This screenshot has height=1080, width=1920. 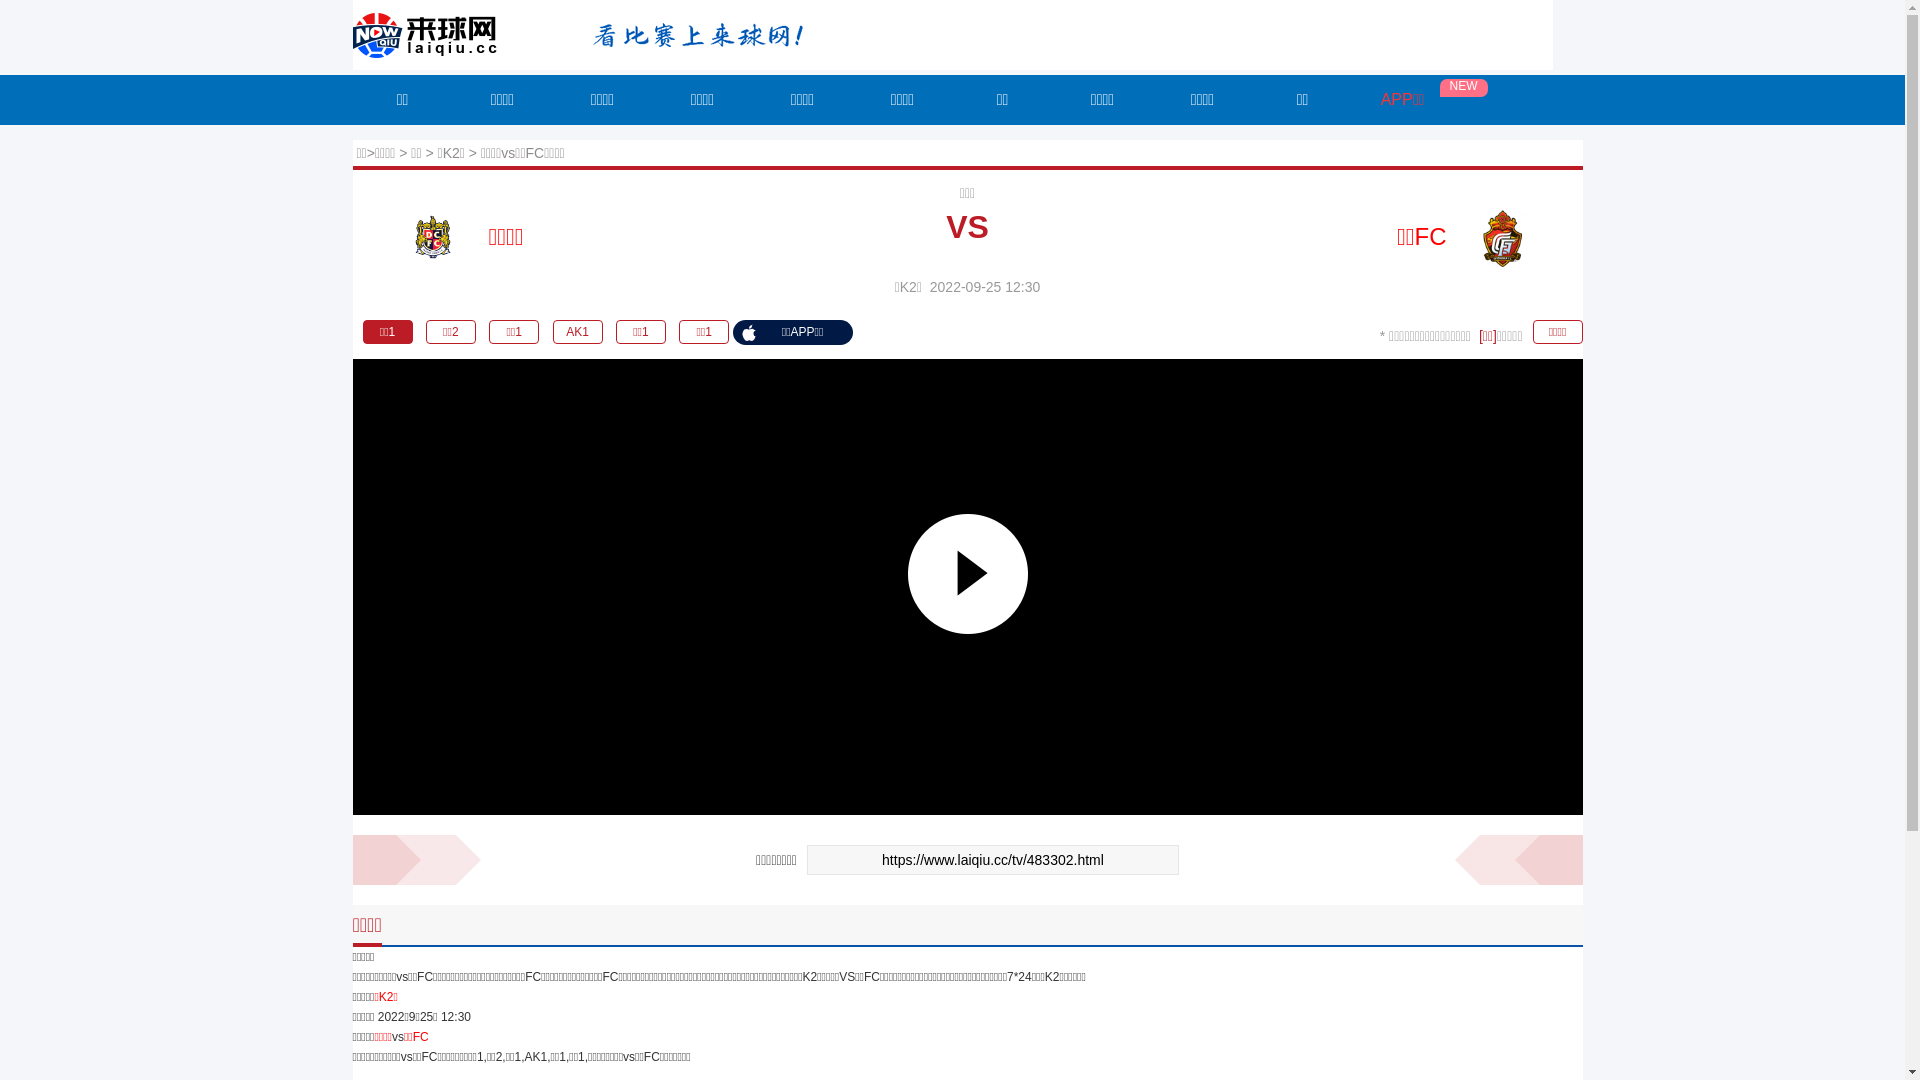 What do you see at coordinates (993, 860) in the screenshot?
I see `https://www.laiqiu.cc/tv/483302.html` at bounding box center [993, 860].